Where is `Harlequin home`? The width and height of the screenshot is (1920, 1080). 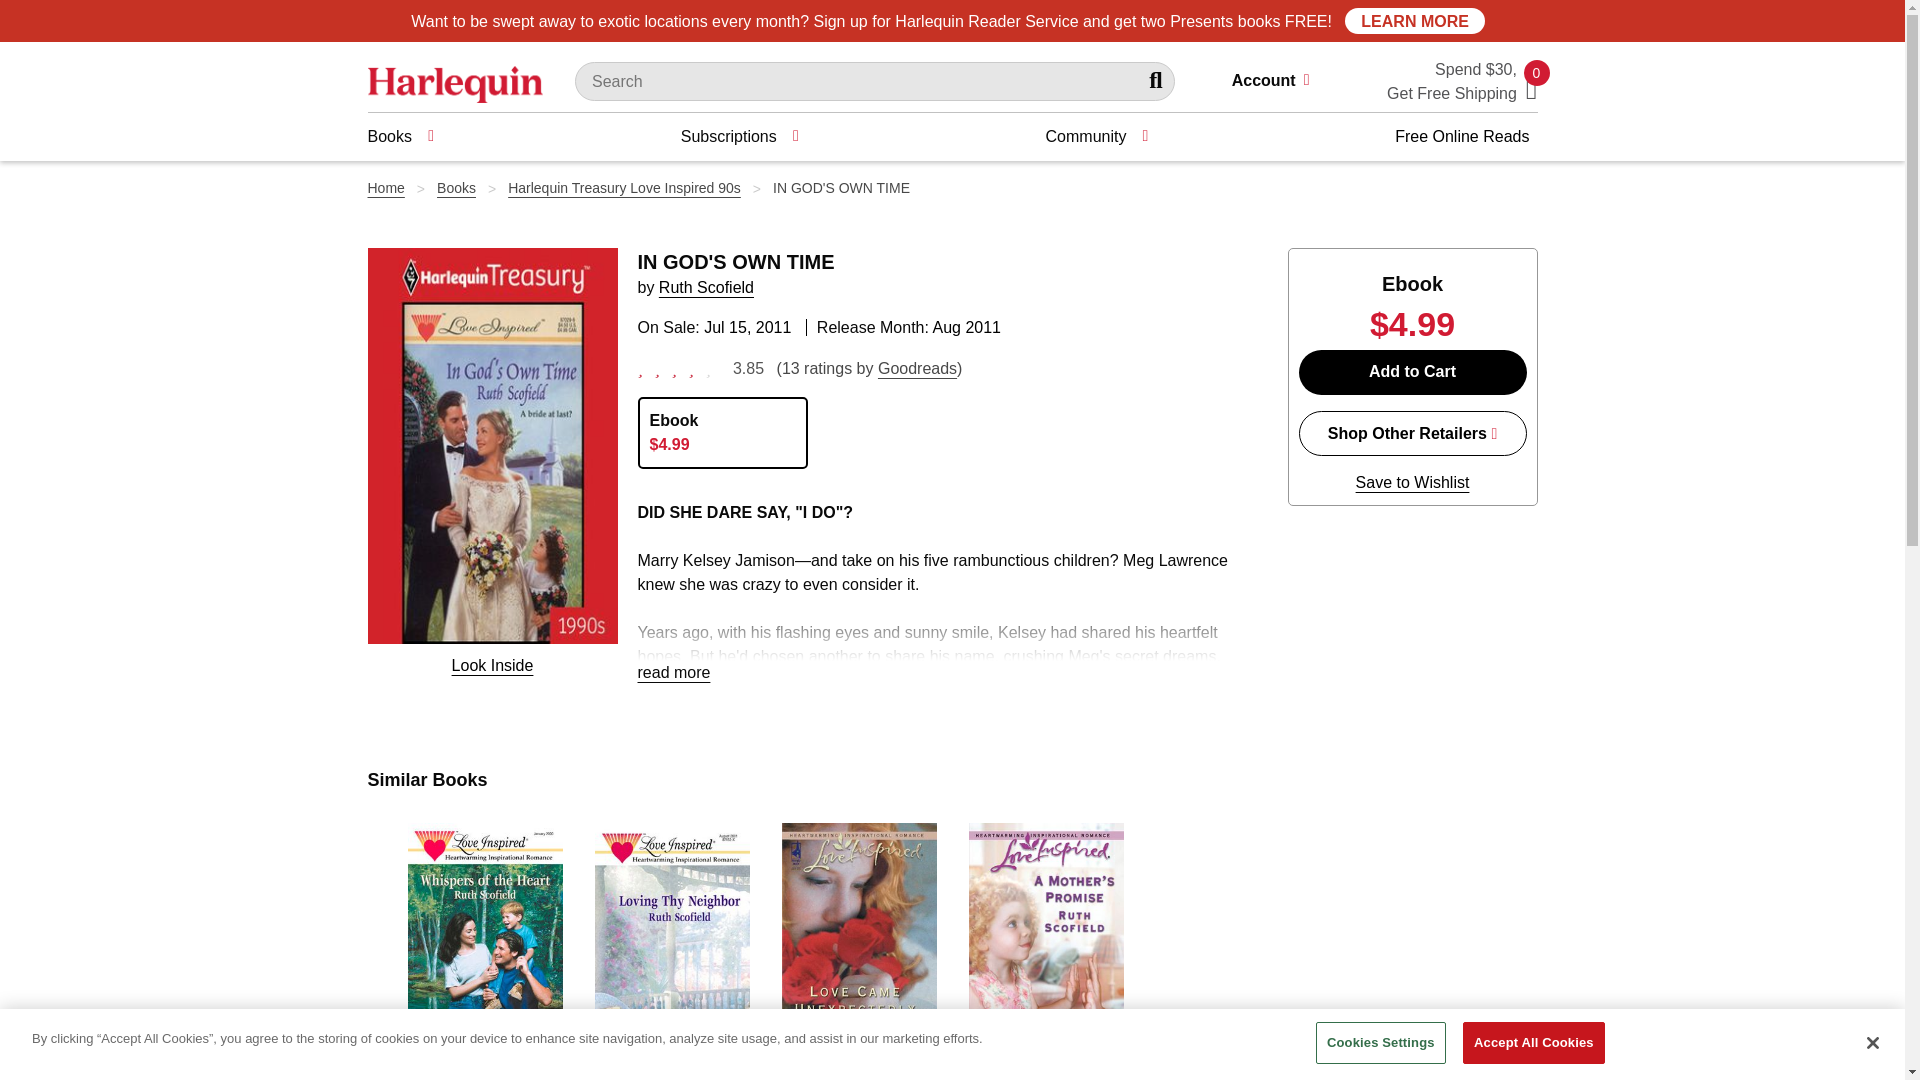 Harlequin home is located at coordinates (456, 82).